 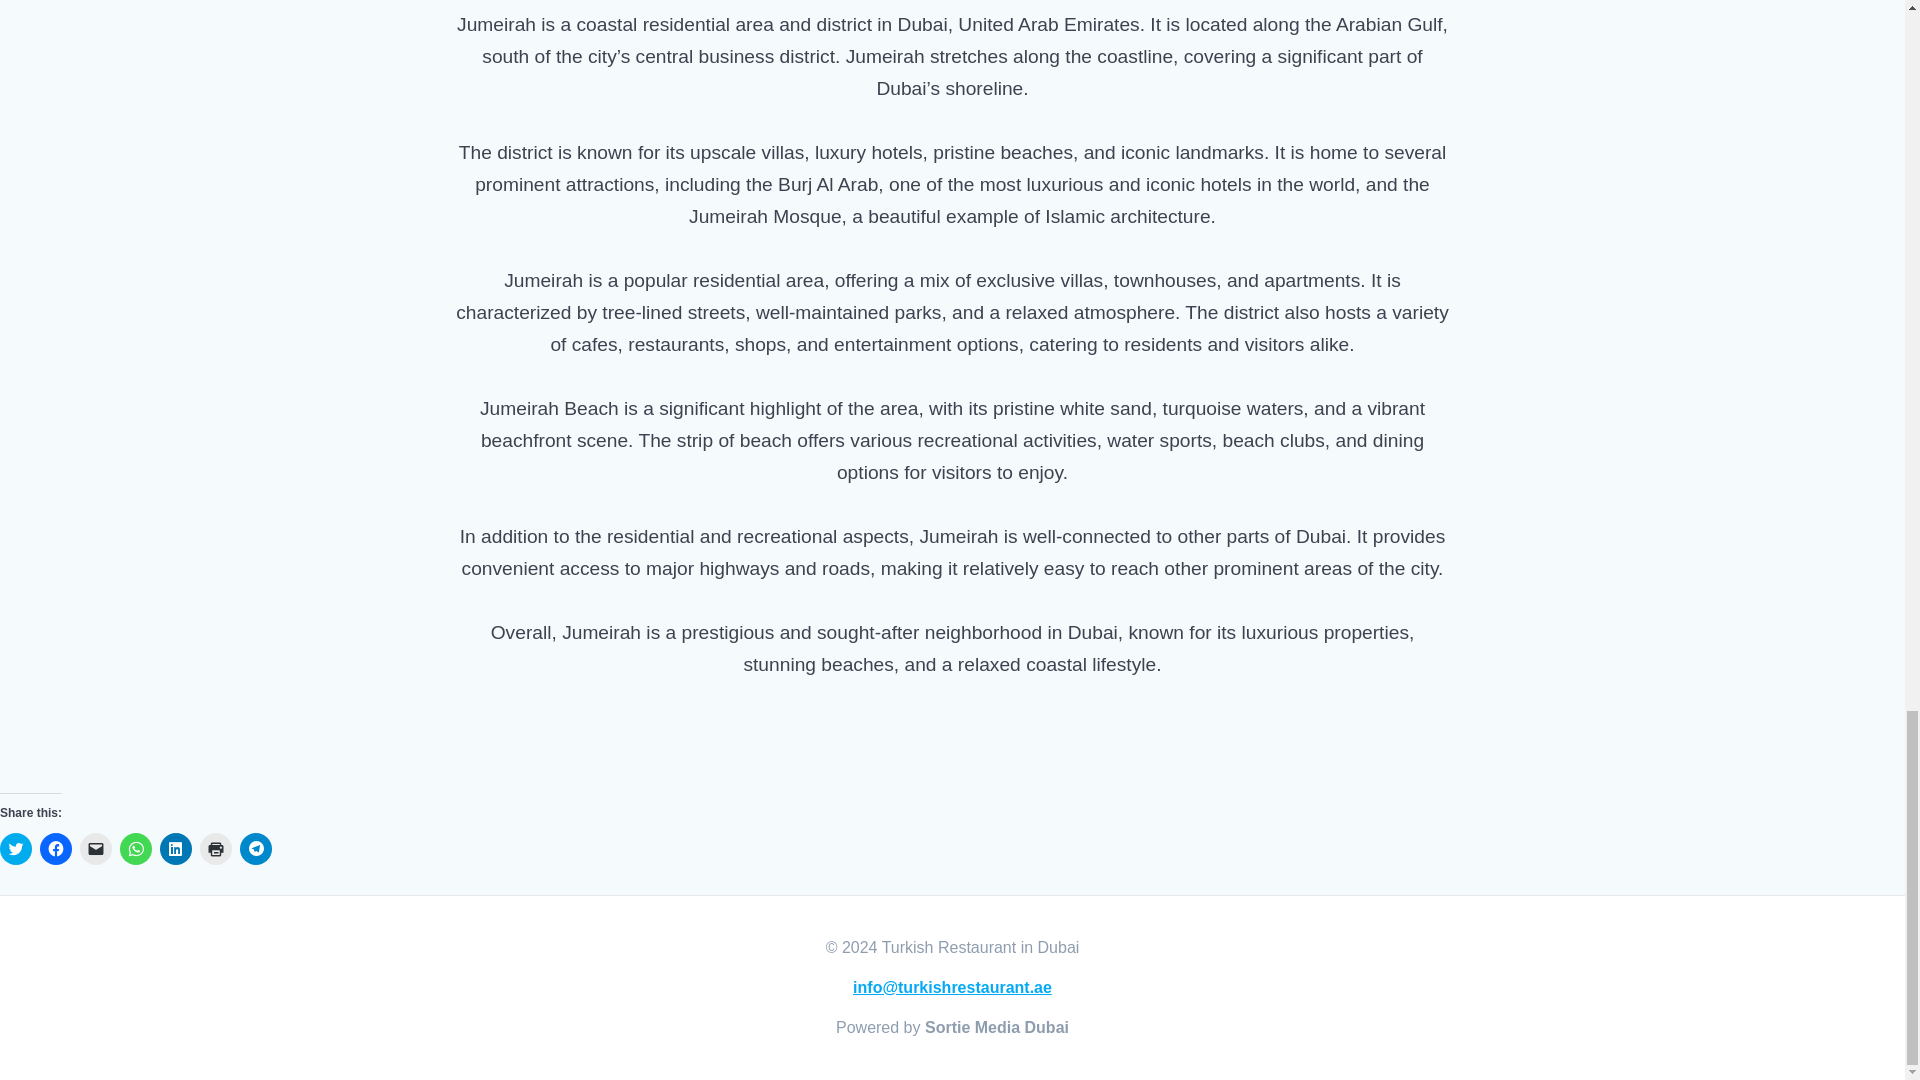 I want to click on Click to share on WhatsApp, so click(x=135, y=848).